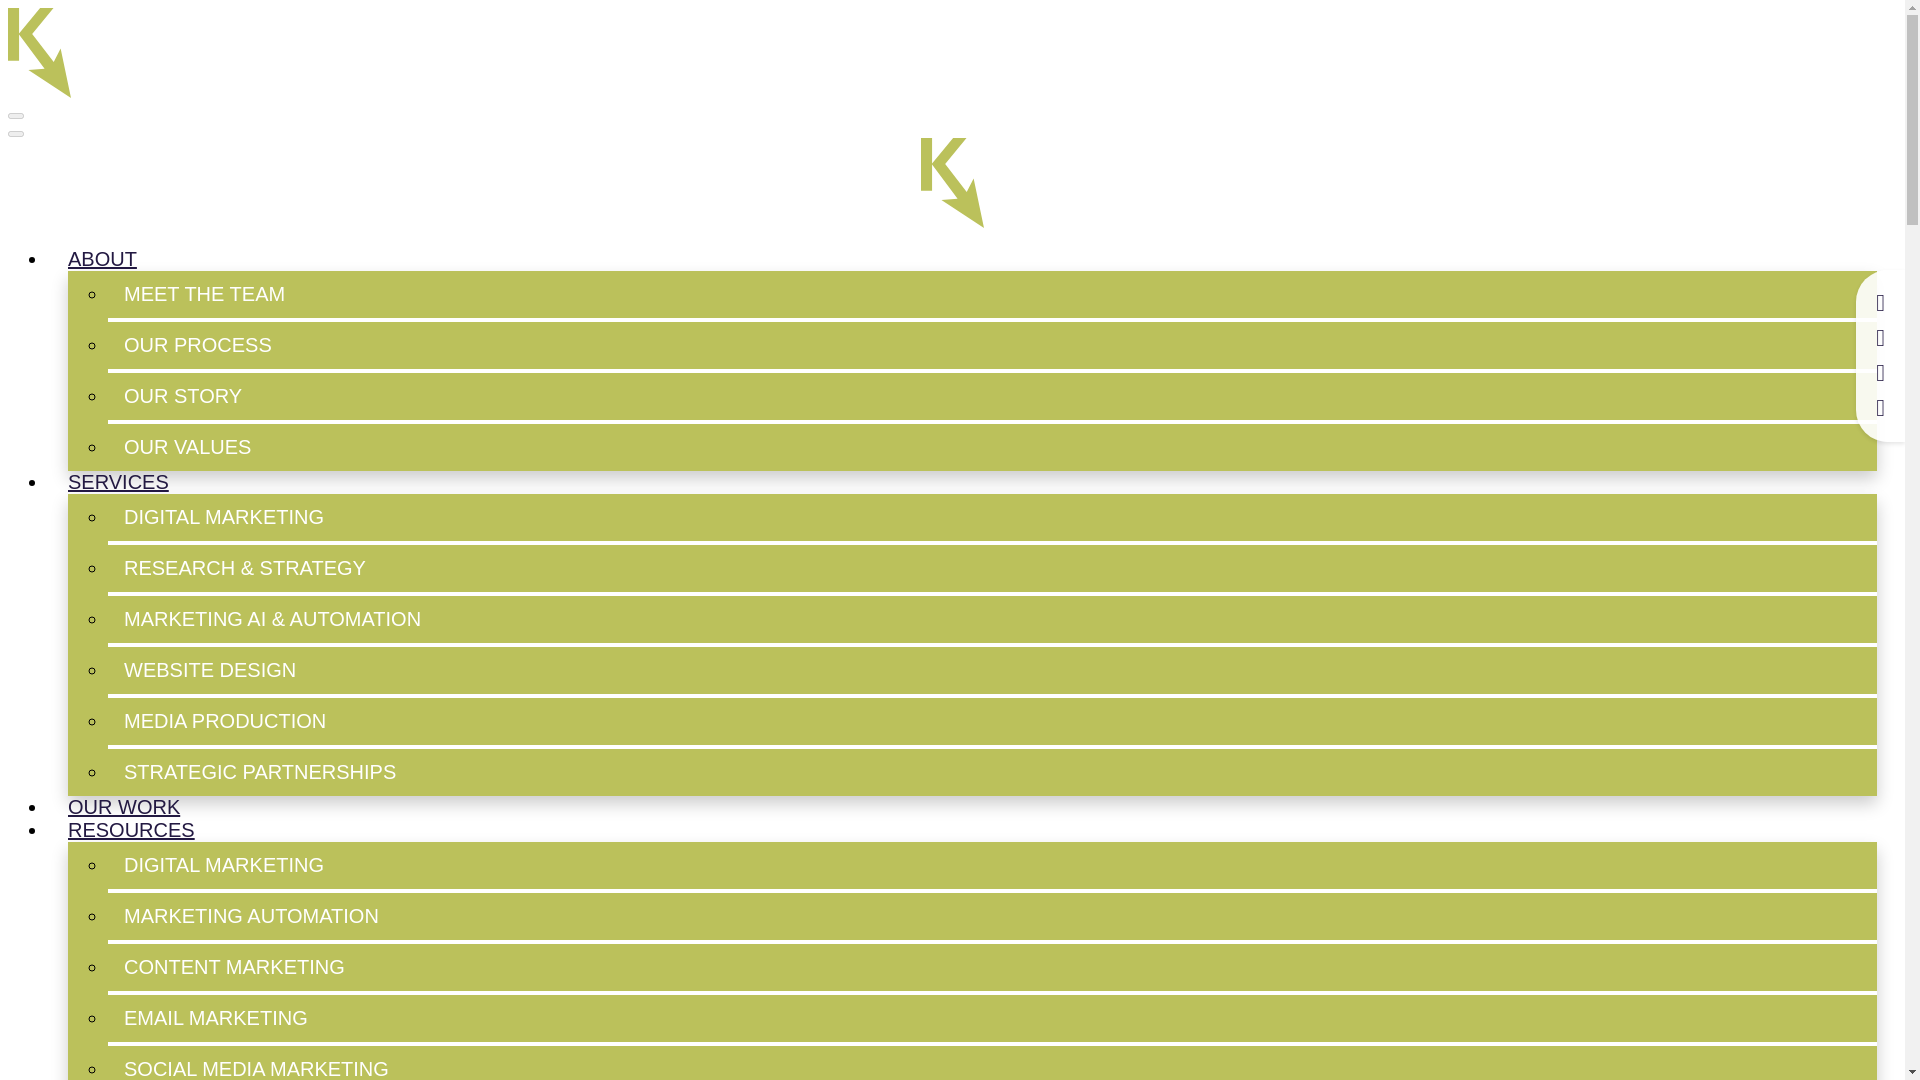 Image resolution: width=1920 pixels, height=1080 pixels. Describe the element at coordinates (992, 670) in the screenshot. I see `WEBSITE DESIGN` at that location.